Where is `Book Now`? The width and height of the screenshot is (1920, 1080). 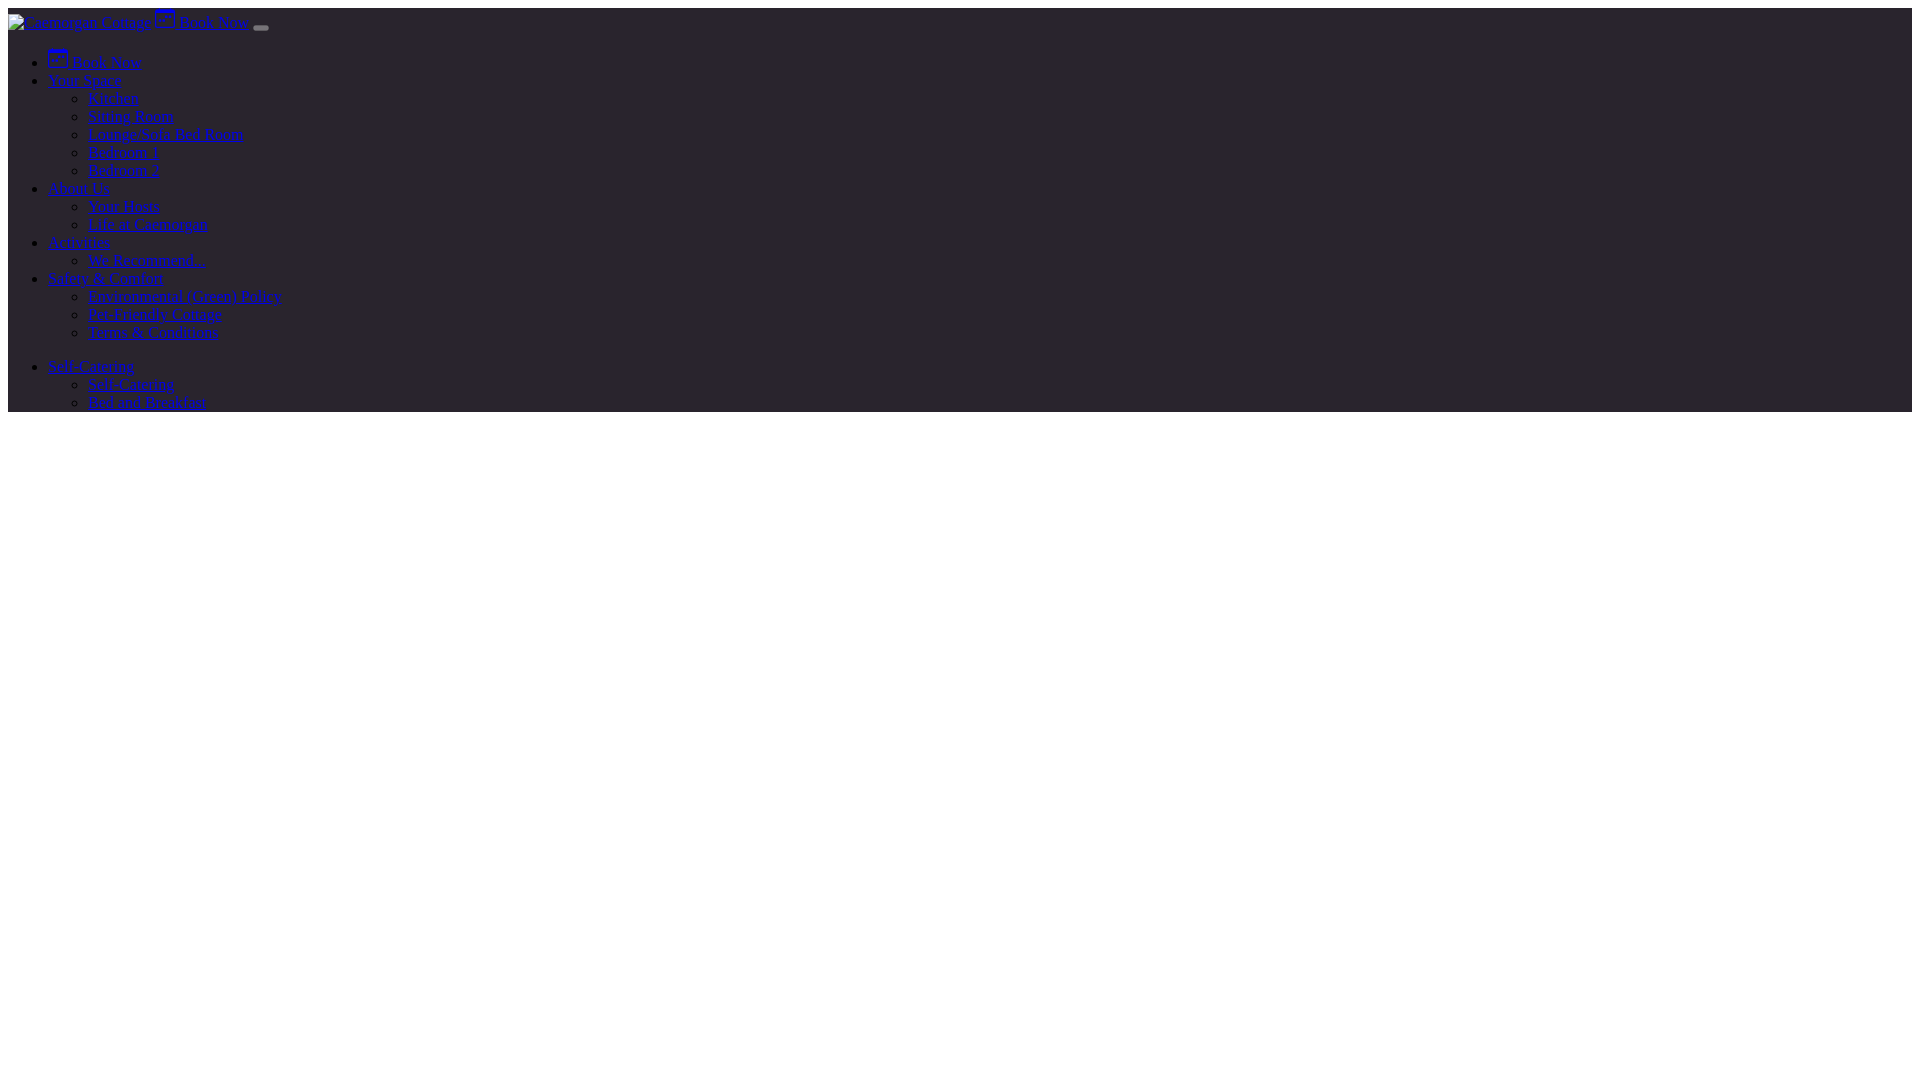
Book Now is located at coordinates (202, 22).